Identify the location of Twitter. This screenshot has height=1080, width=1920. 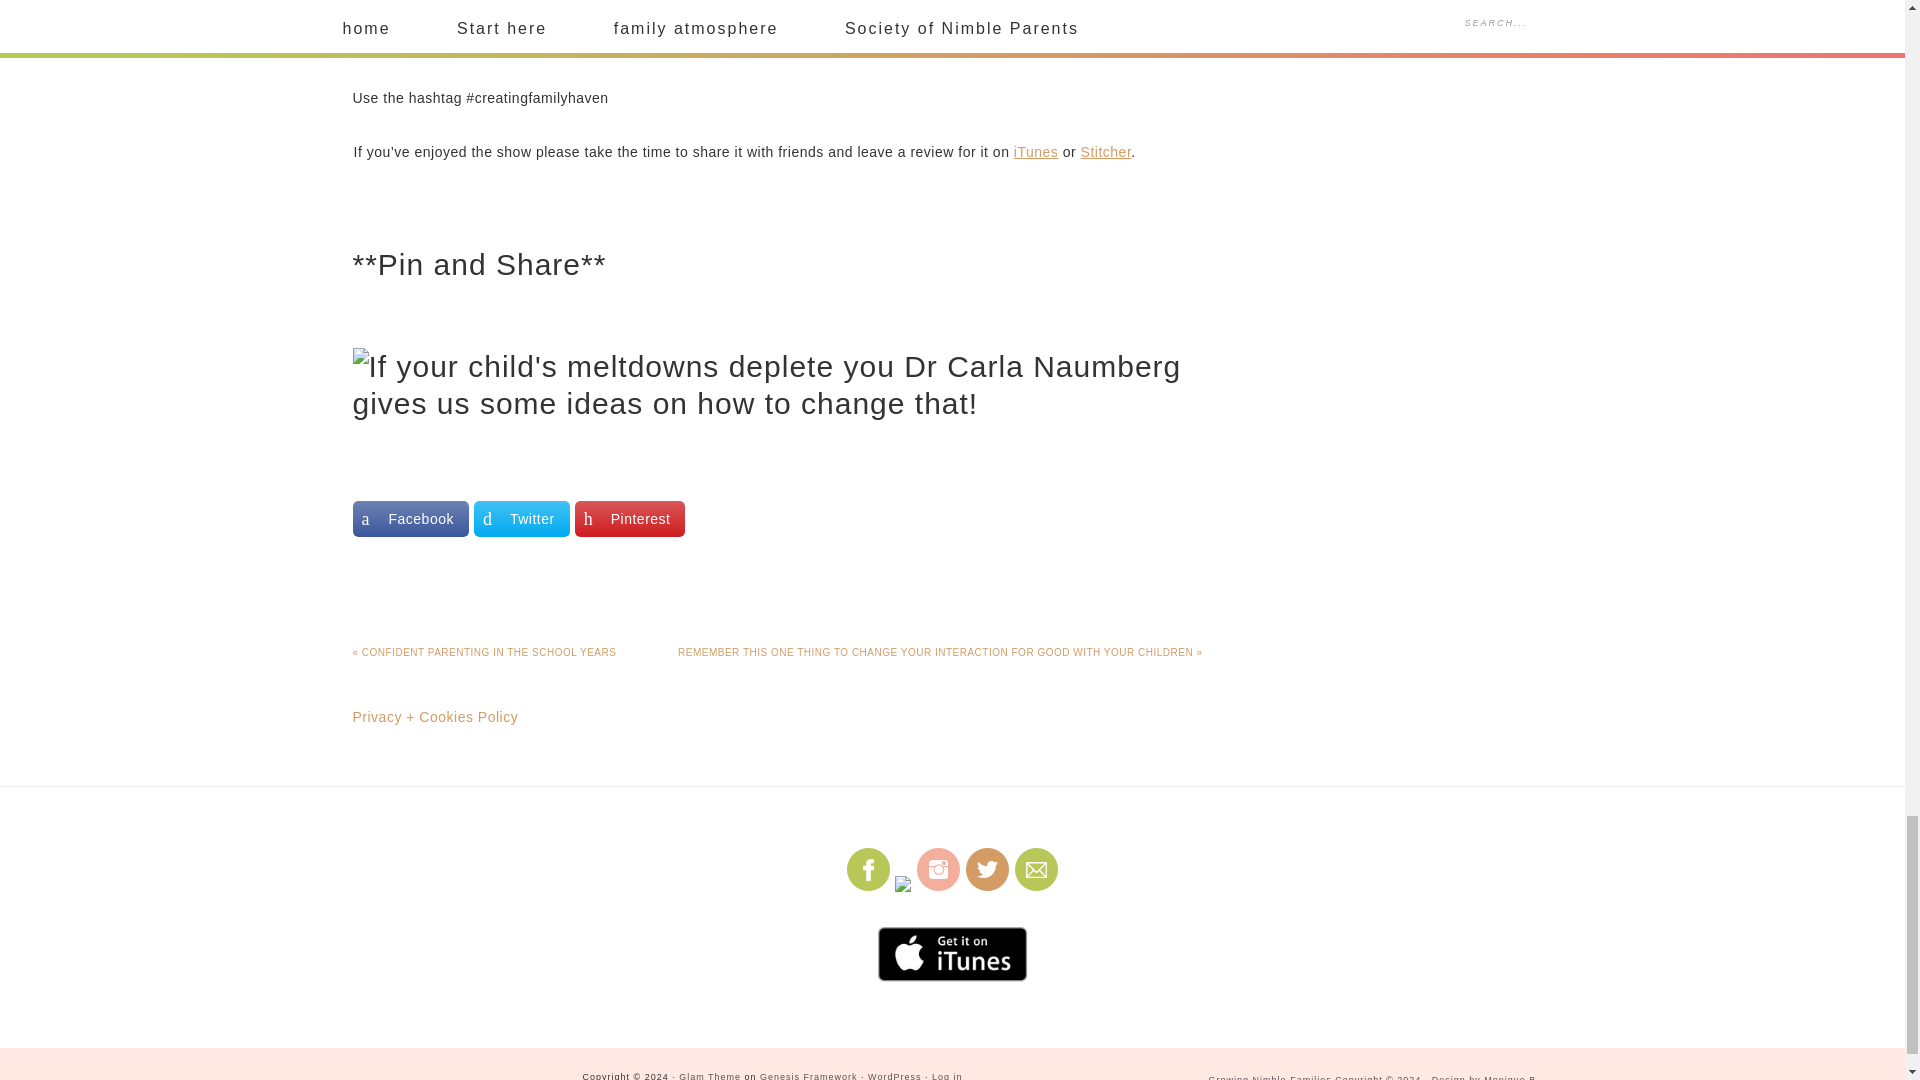
(522, 518).